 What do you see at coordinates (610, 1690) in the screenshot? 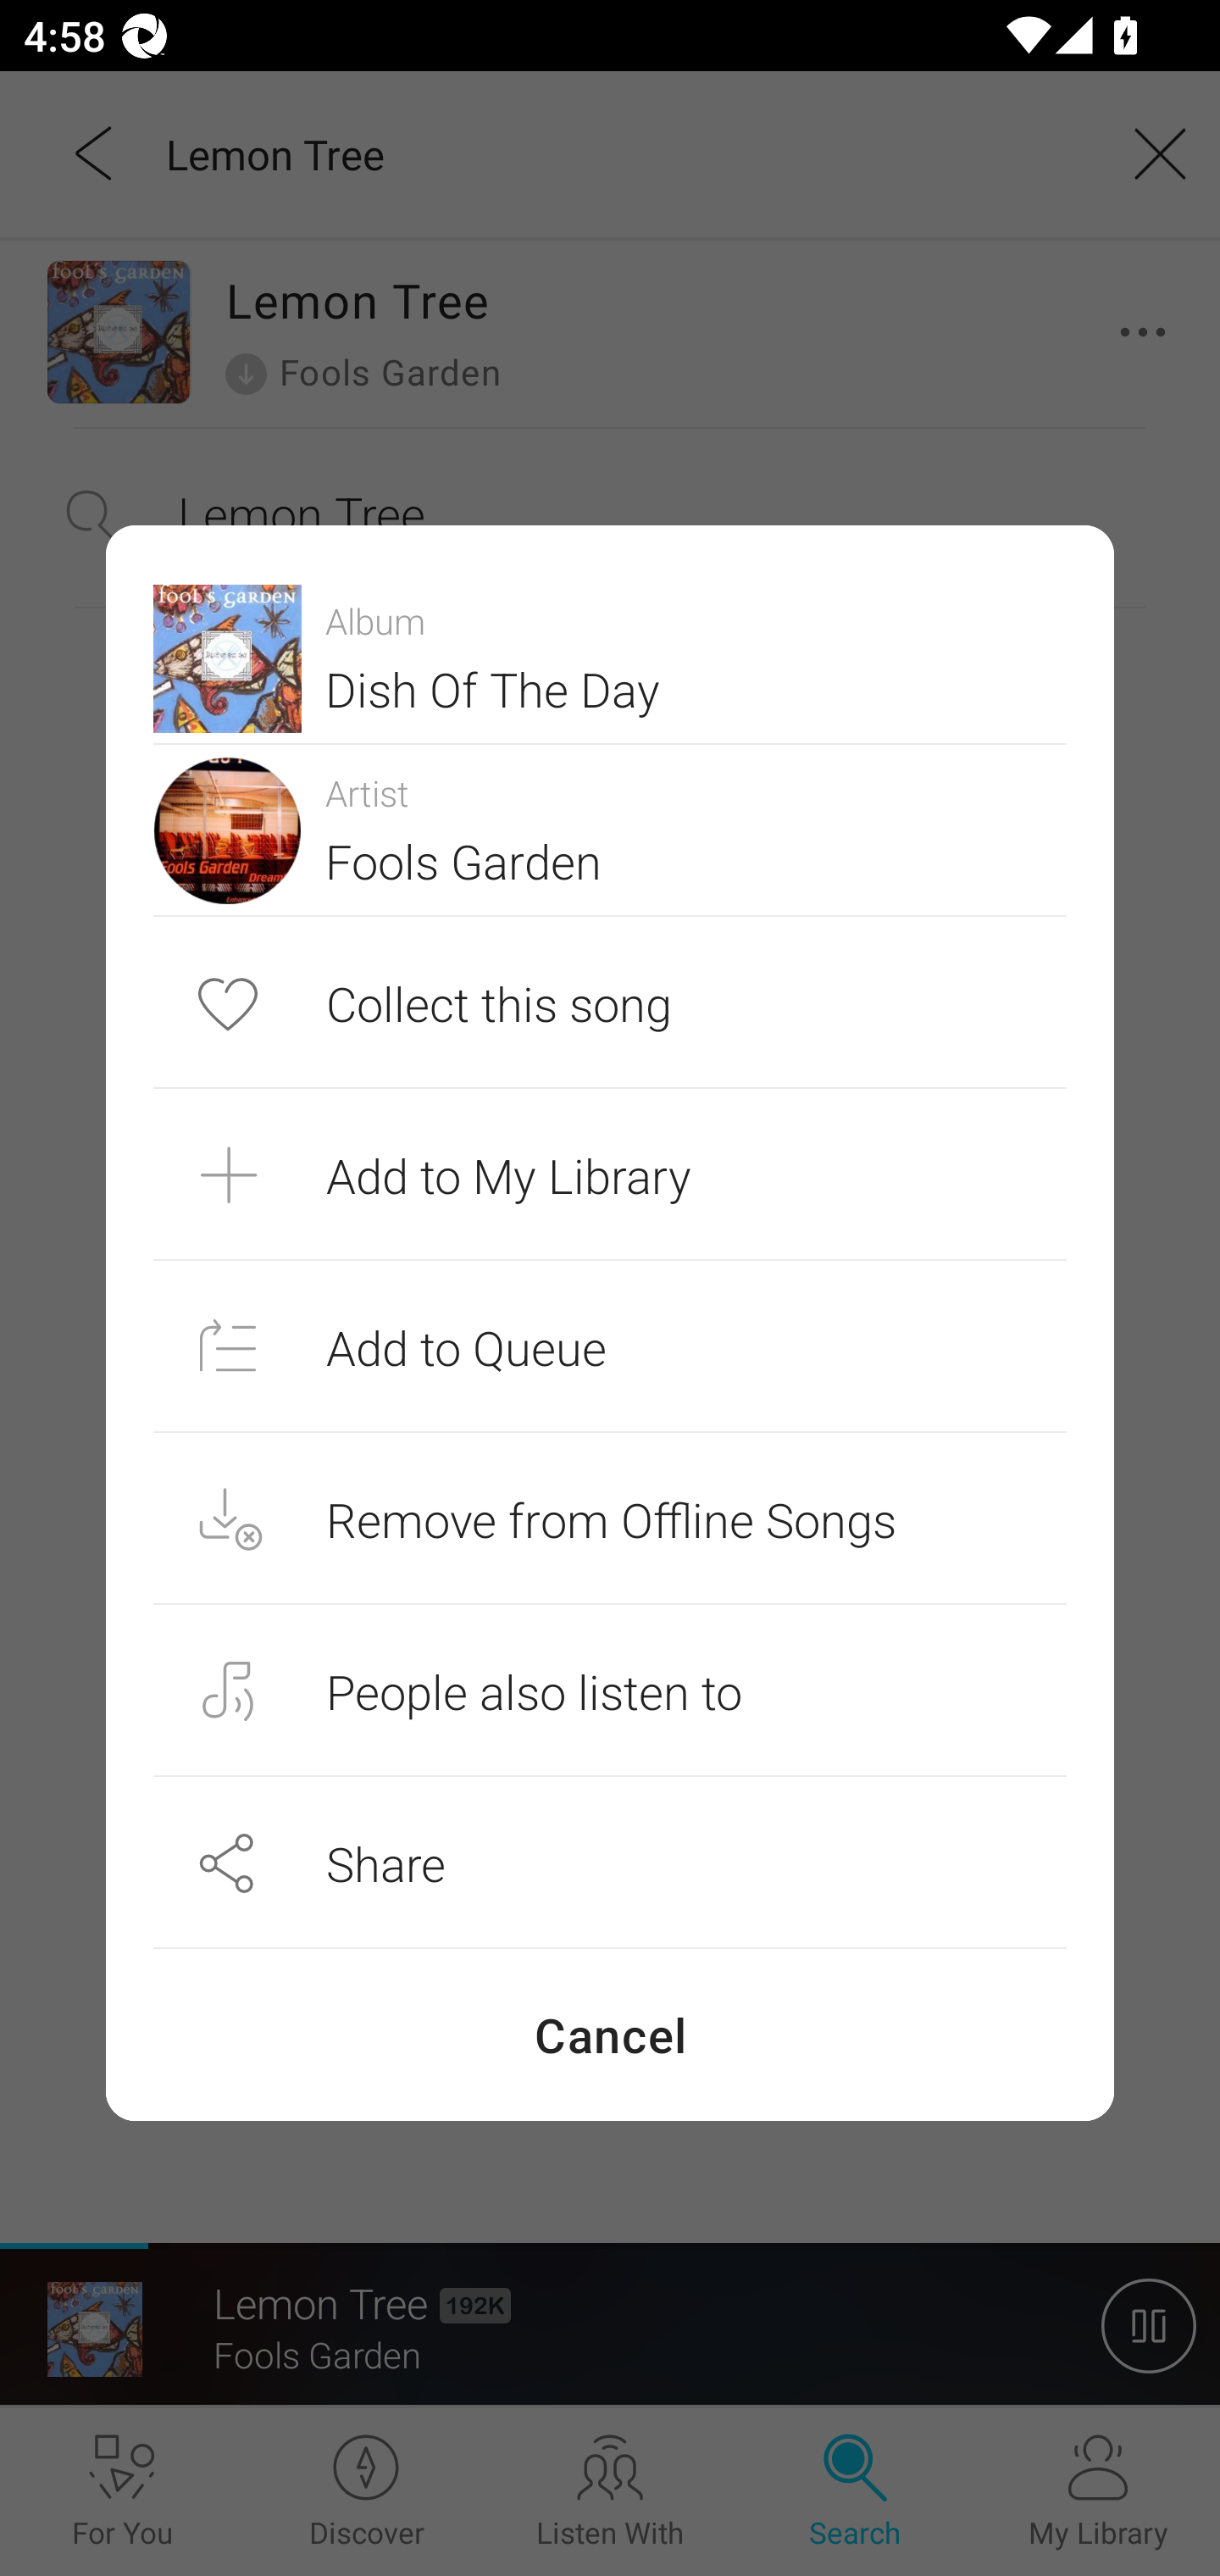
I see `People also listen to` at bounding box center [610, 1690].